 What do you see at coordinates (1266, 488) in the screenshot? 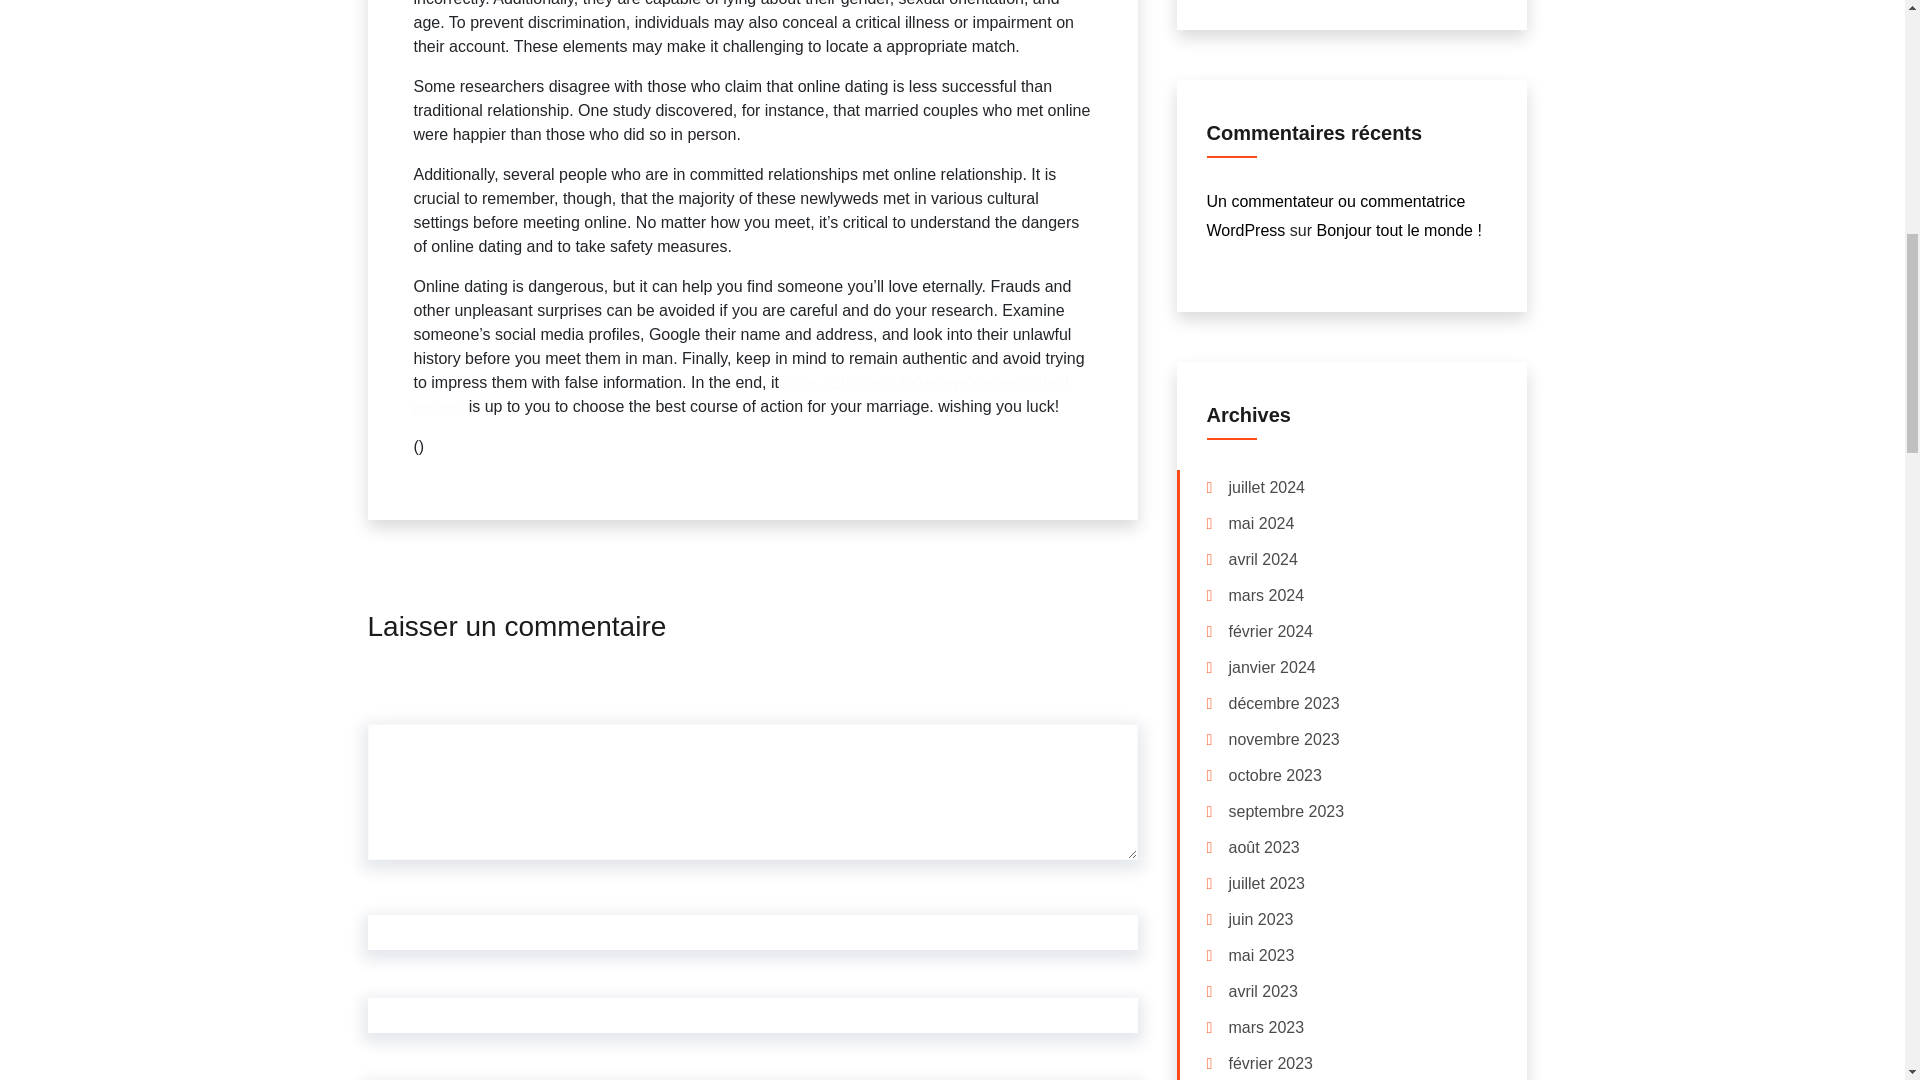
I see `juillet 2024` at bounding box center [1266, 488].